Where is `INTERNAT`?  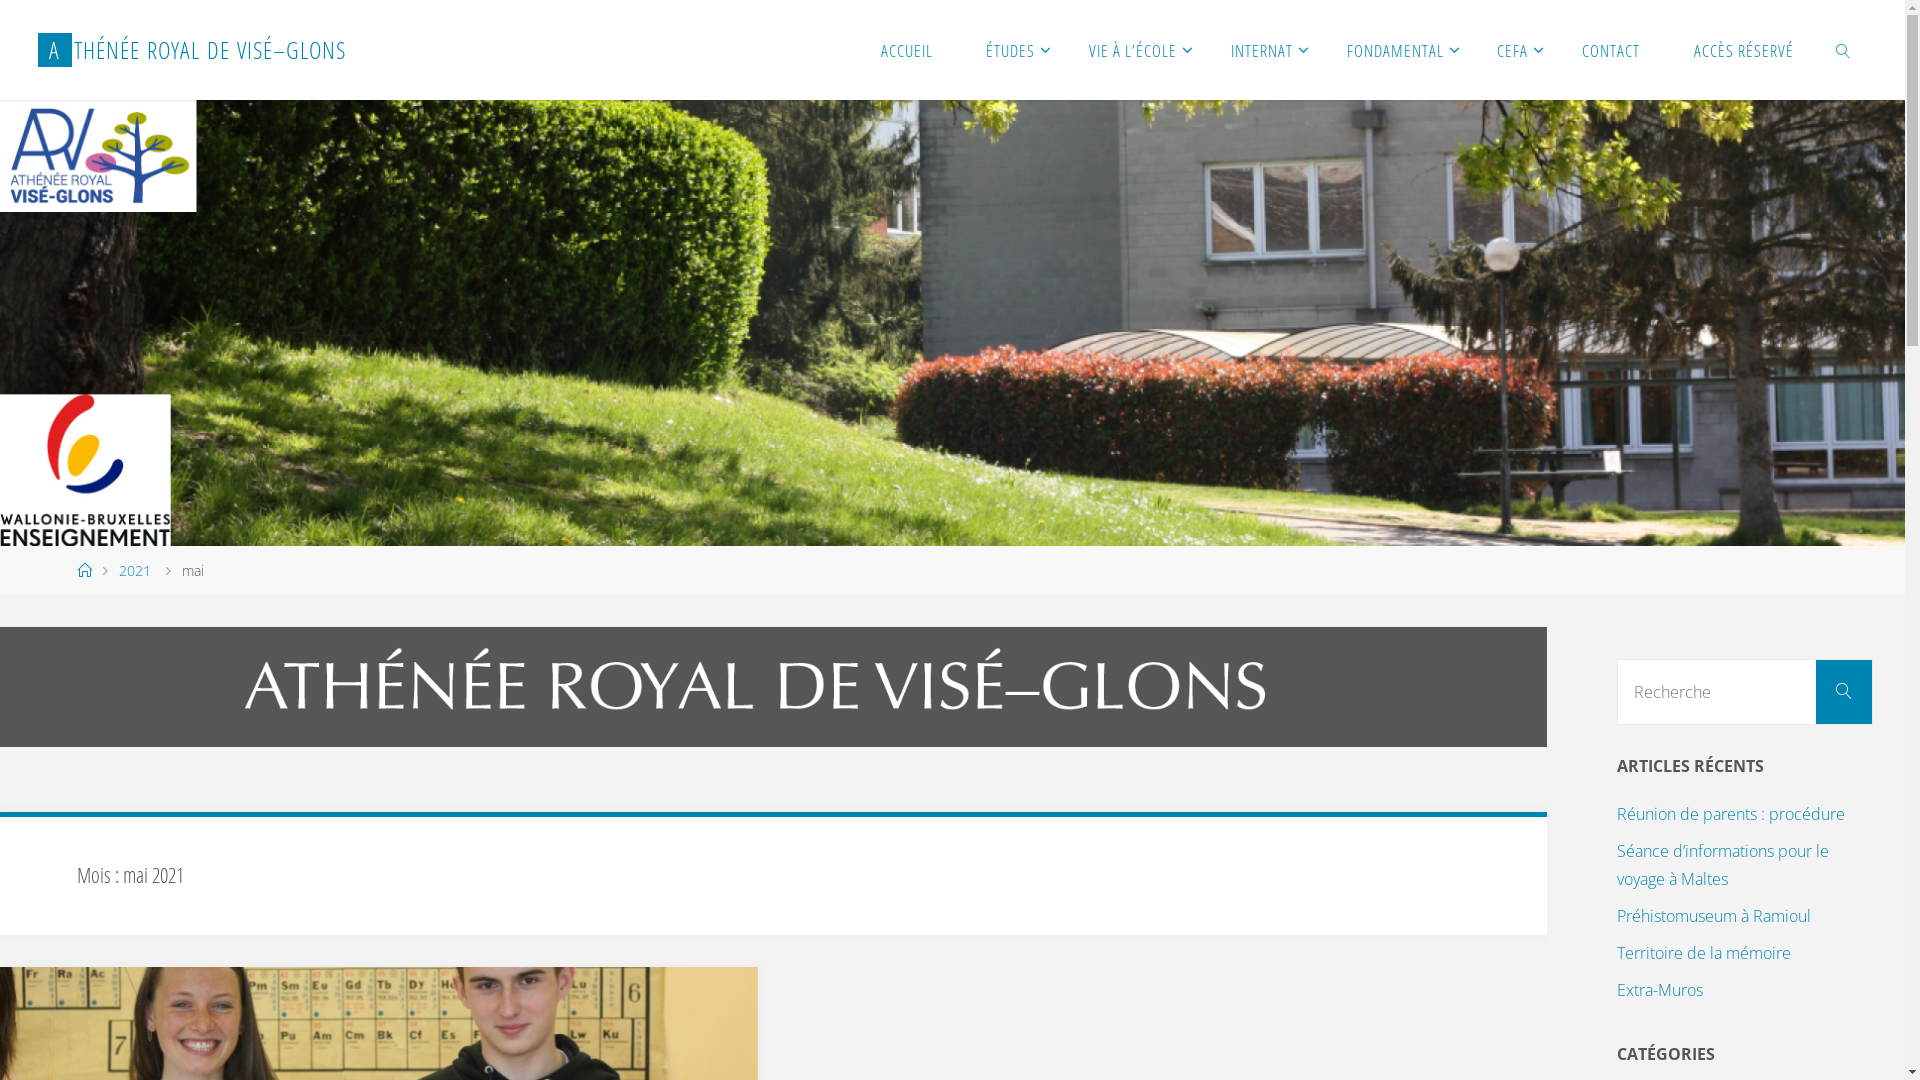
INTERNAT is located at coordinates (1262, 50).